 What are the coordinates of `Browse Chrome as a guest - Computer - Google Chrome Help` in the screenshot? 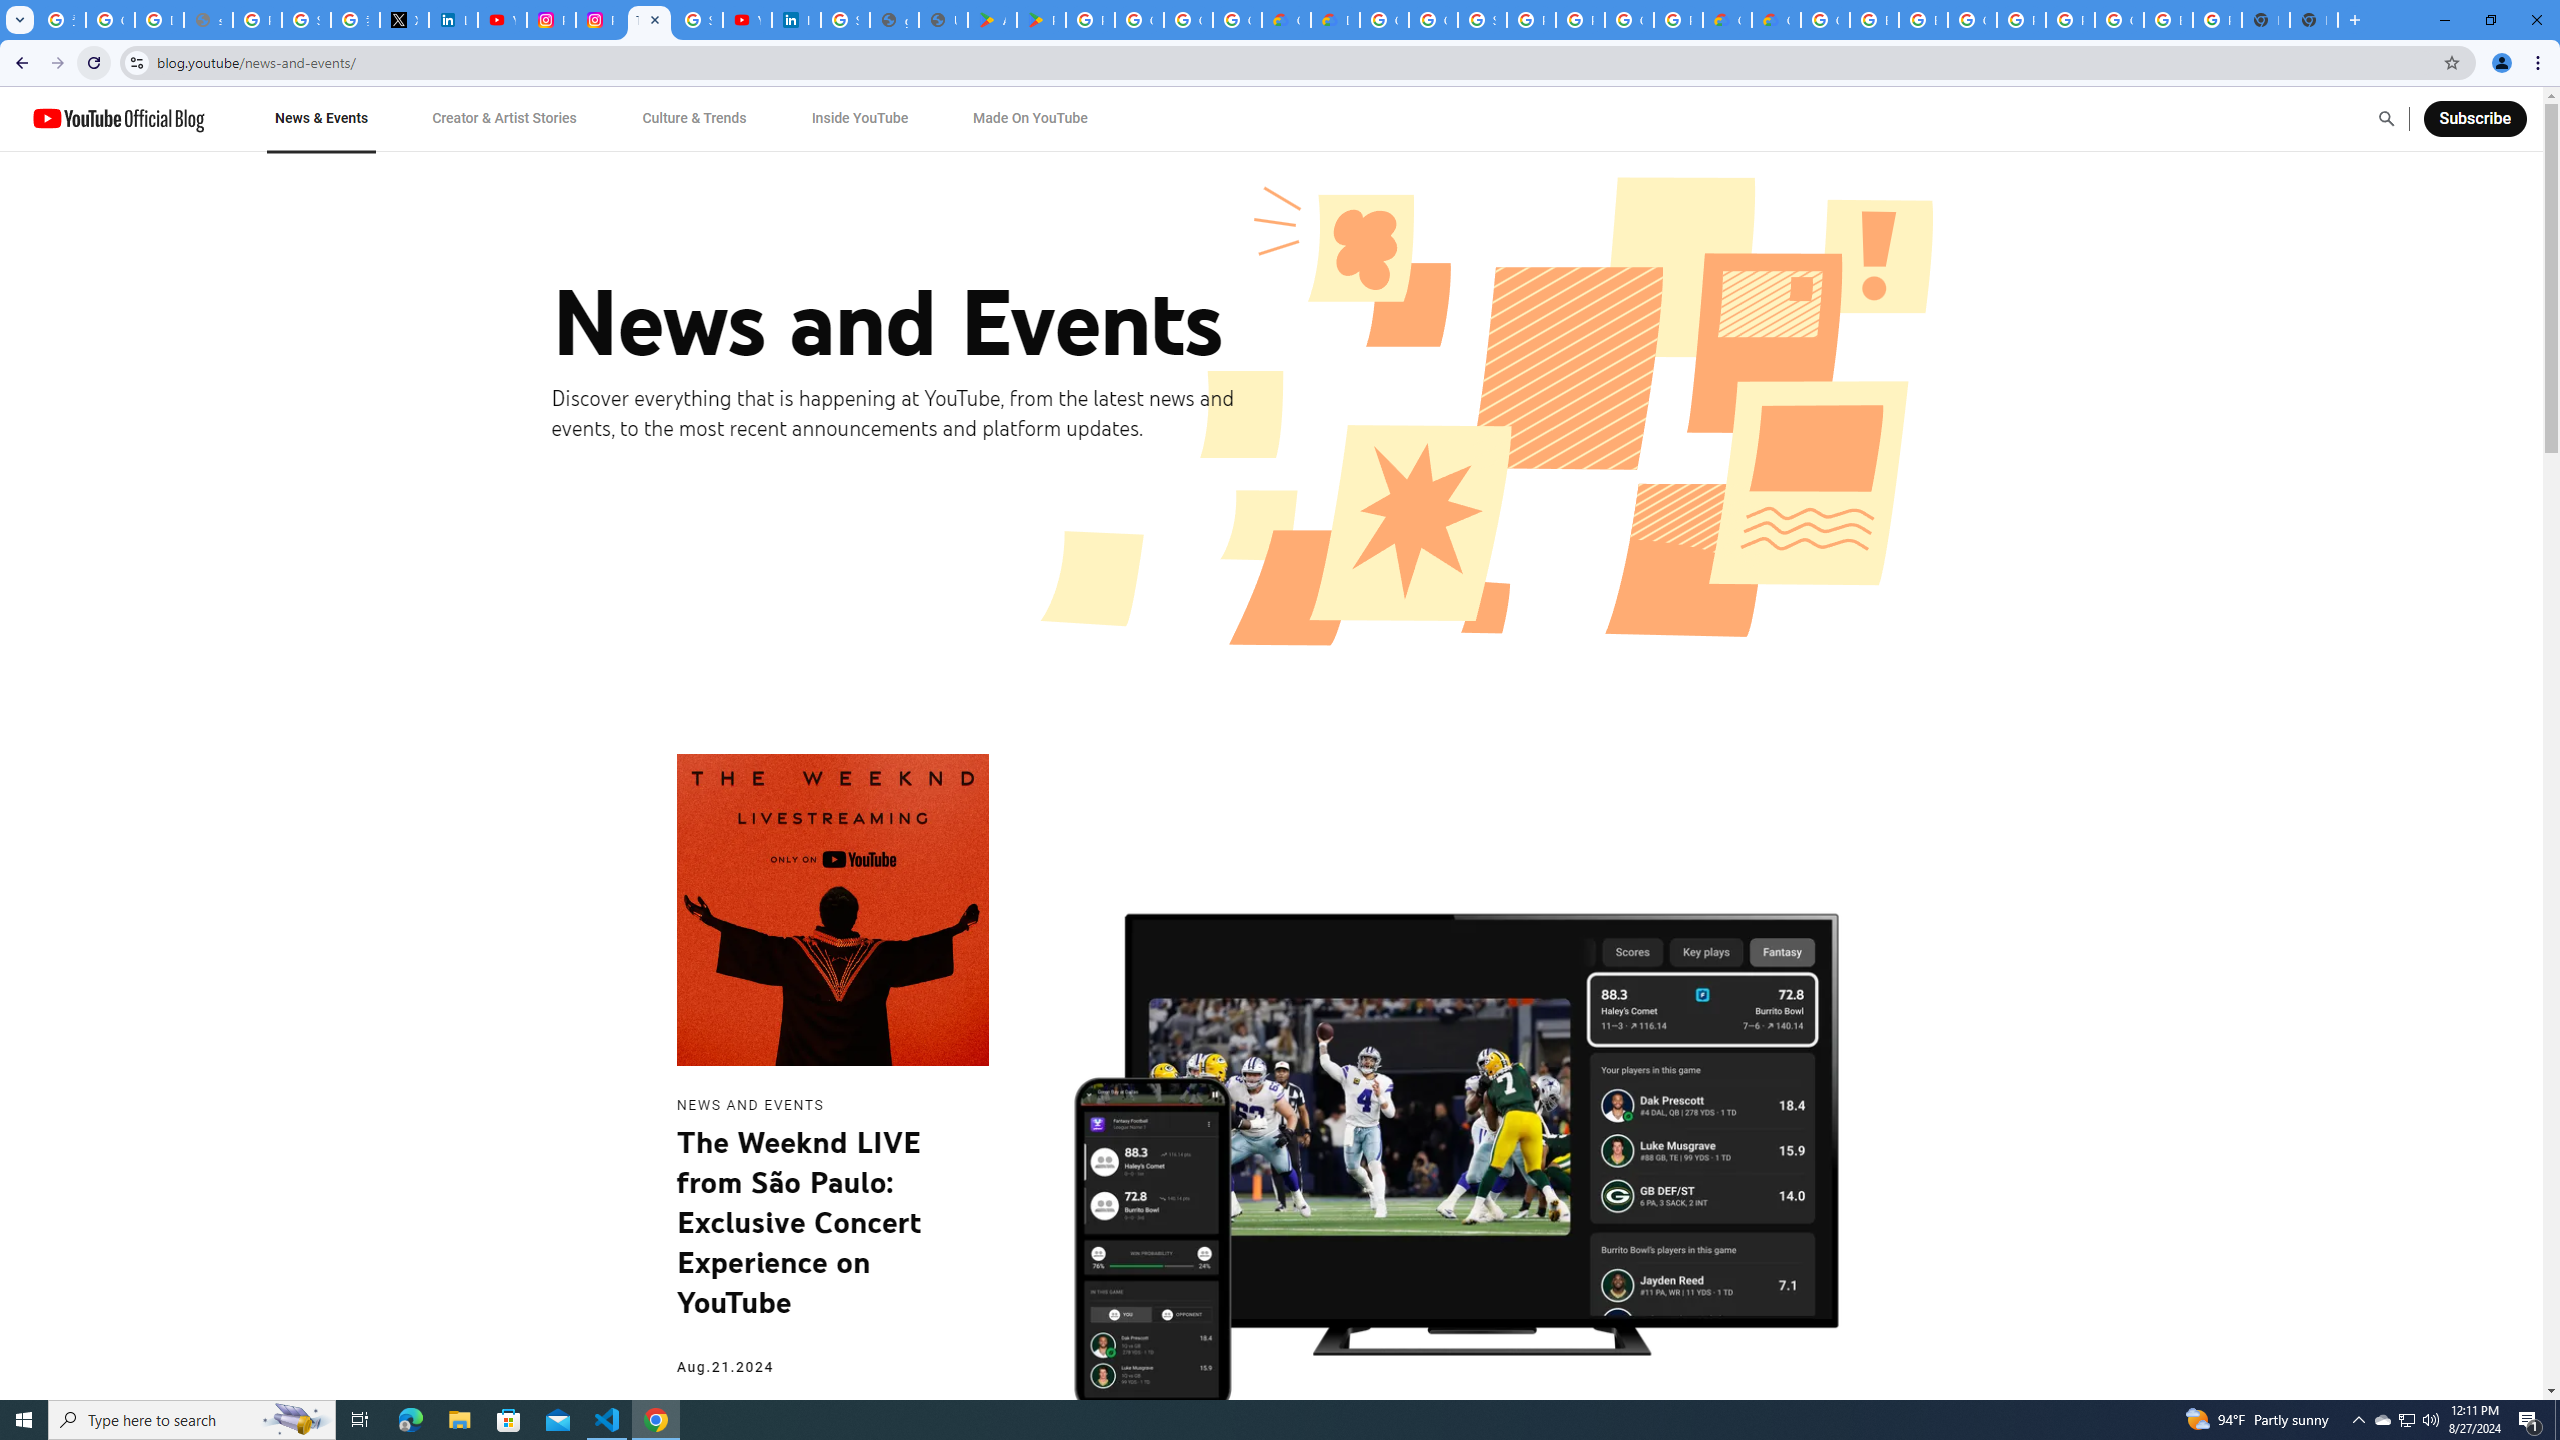 It's located at (1922, 20).